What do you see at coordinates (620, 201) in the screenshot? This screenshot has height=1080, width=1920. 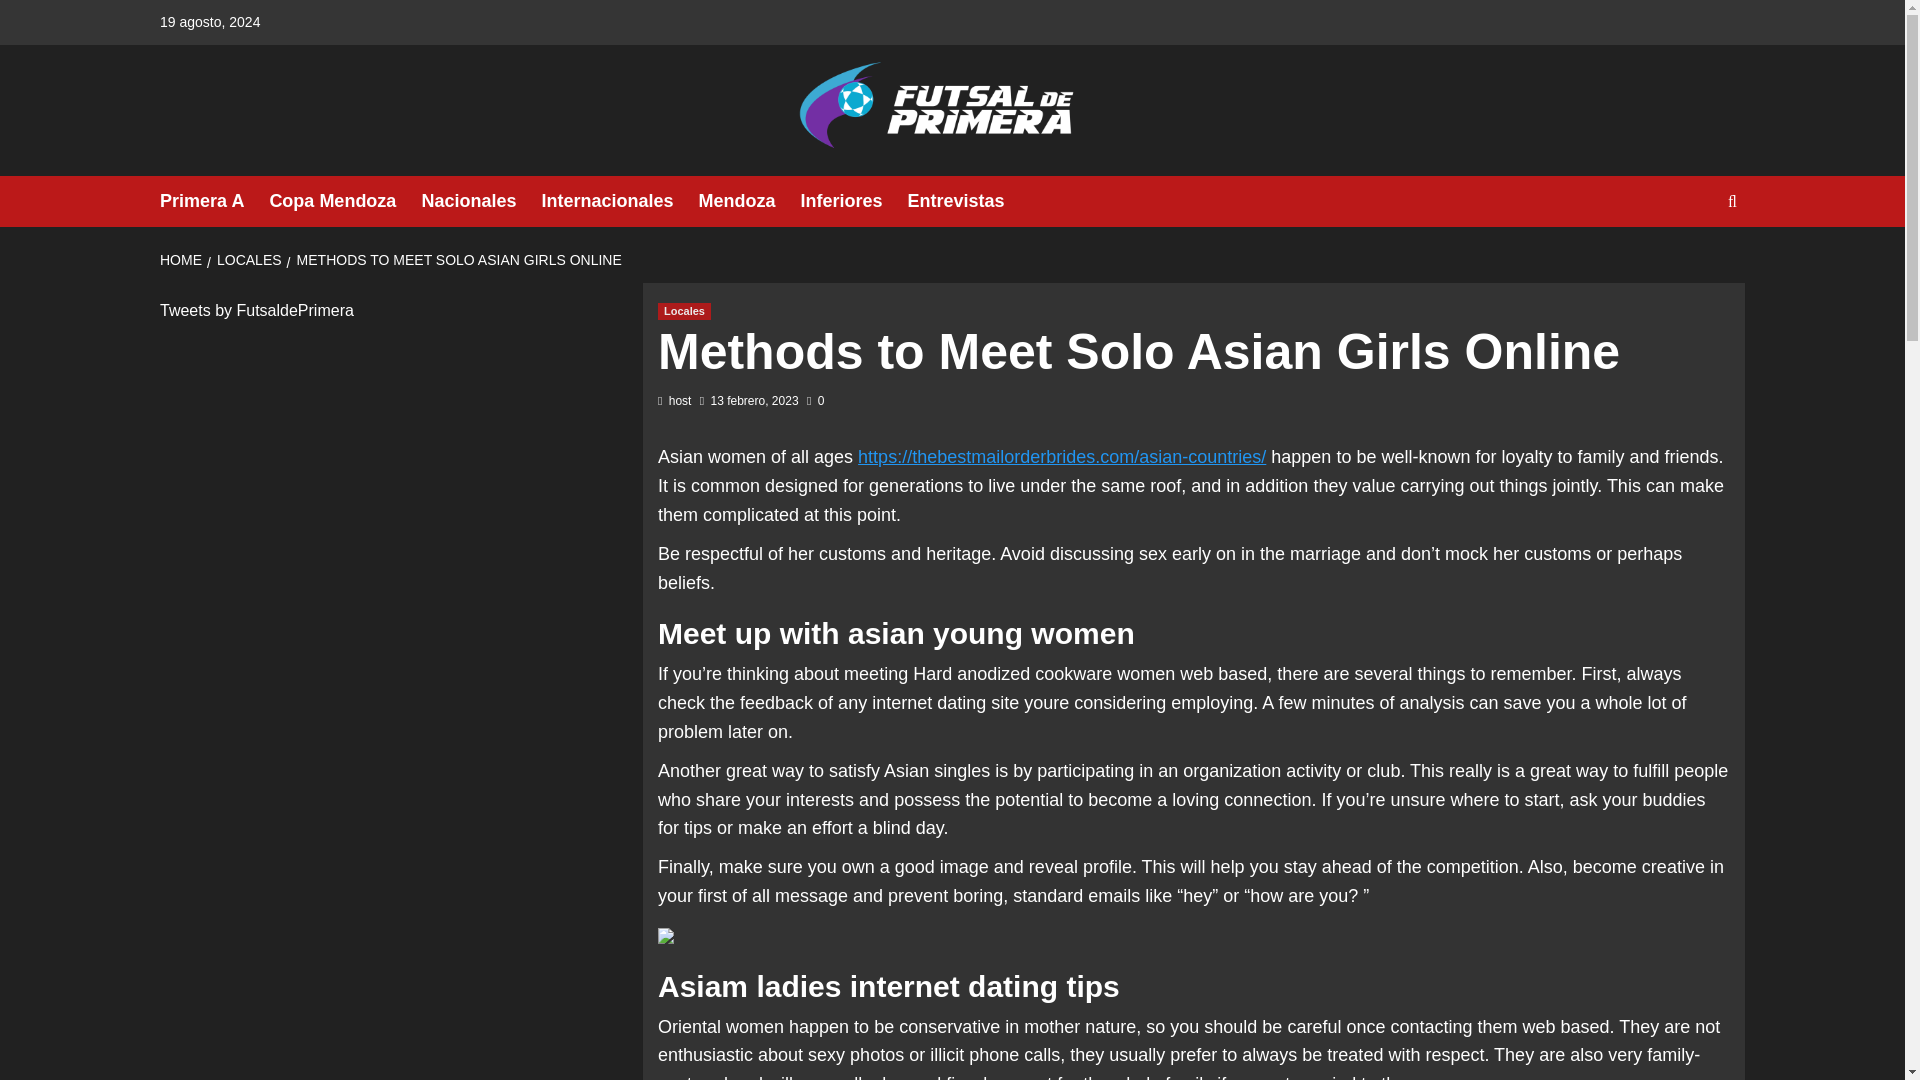 I see `Internacionales` at bounding box center [620, 201].